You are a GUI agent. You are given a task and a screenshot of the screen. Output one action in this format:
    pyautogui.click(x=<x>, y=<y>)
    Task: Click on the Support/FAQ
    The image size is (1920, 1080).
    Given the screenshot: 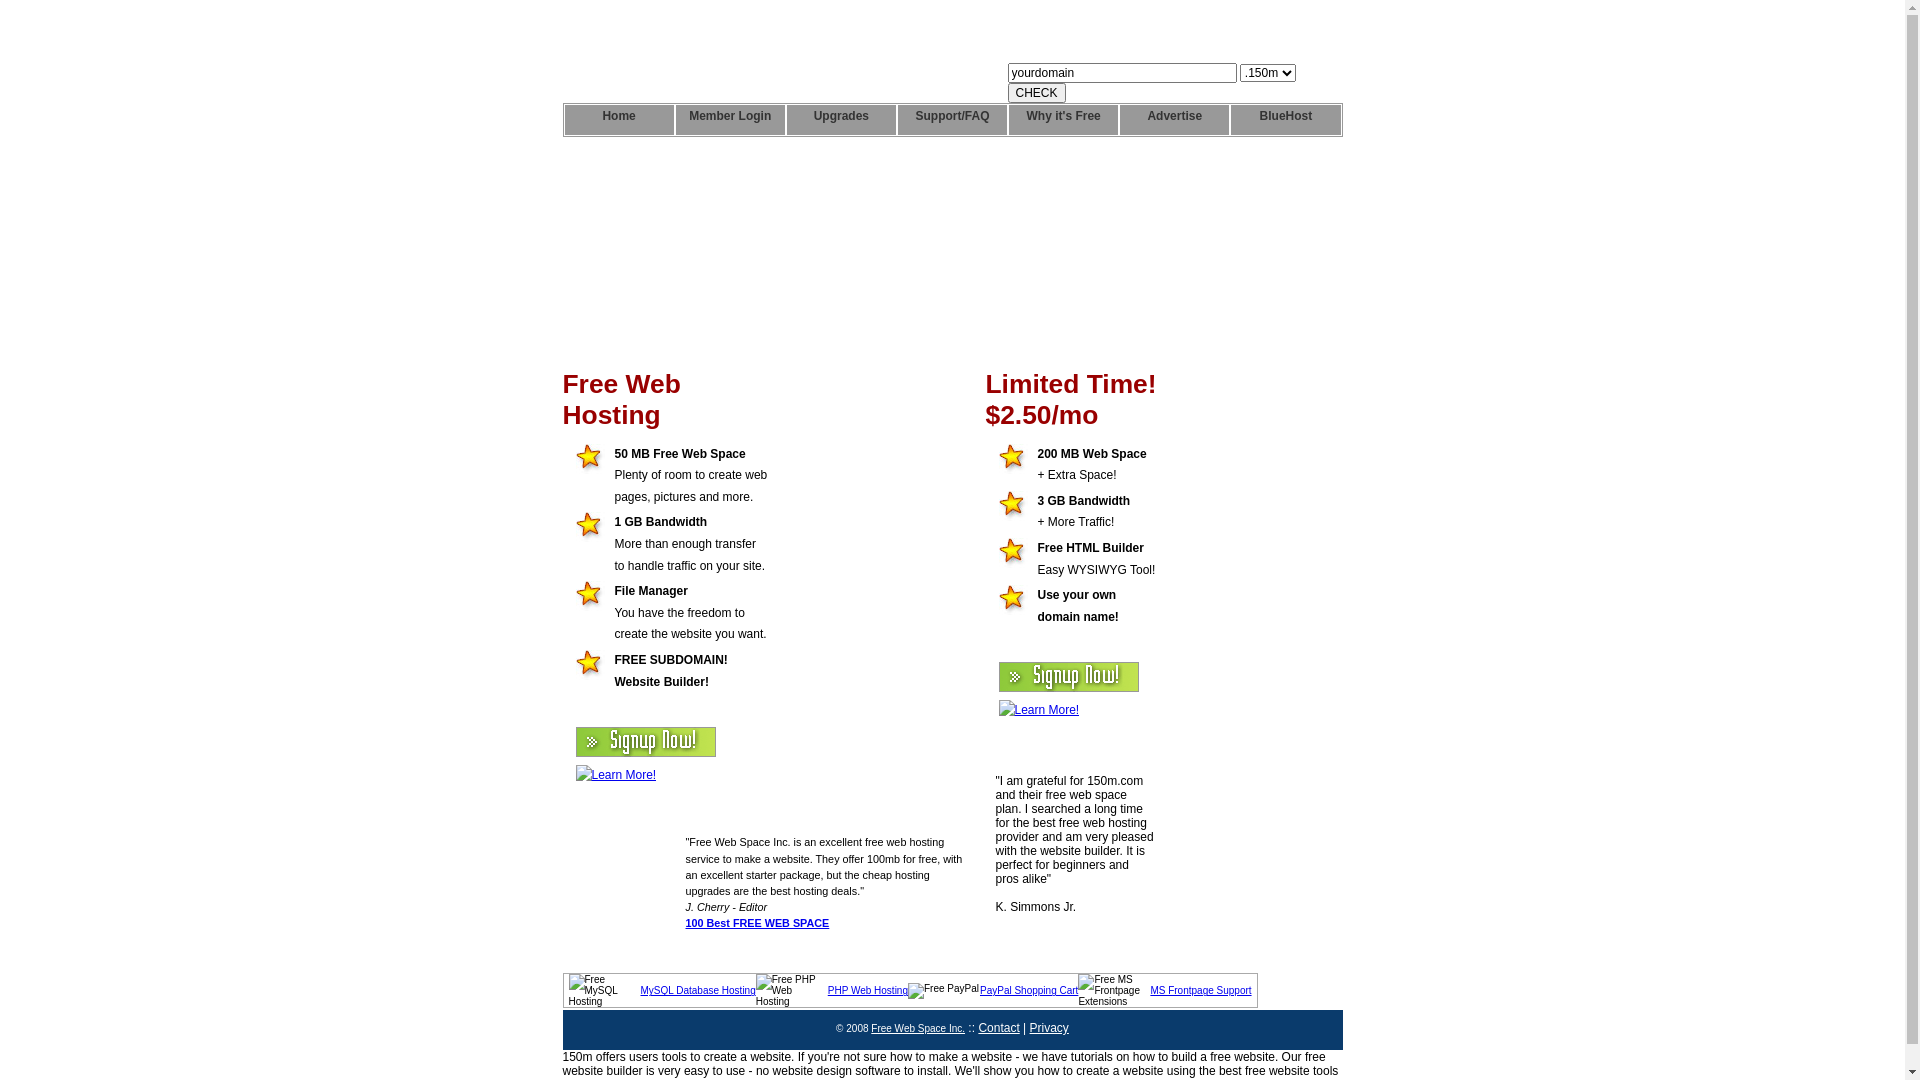 What is the action you would take?
    pyautogui.click(x=952, y=120)
    